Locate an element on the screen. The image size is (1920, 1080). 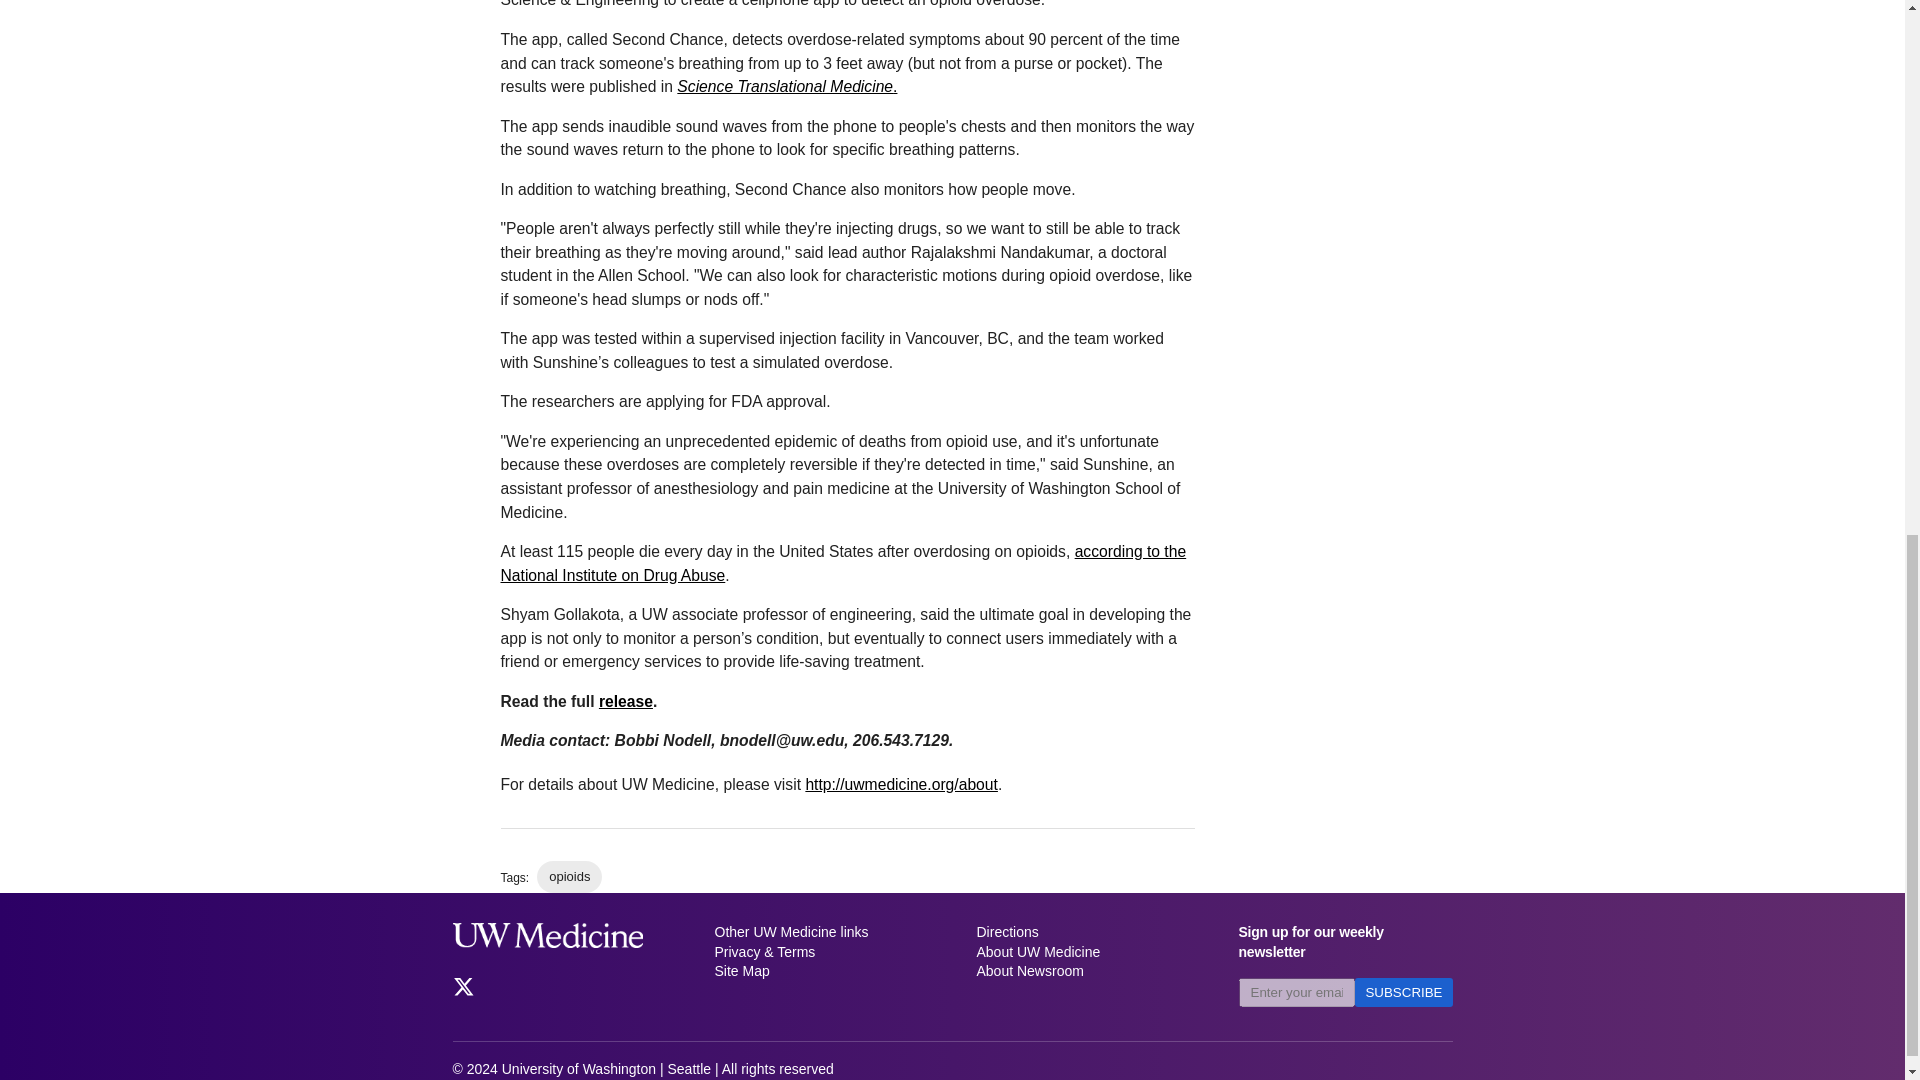
About Newsroom is located at coordinates (1082, 972).